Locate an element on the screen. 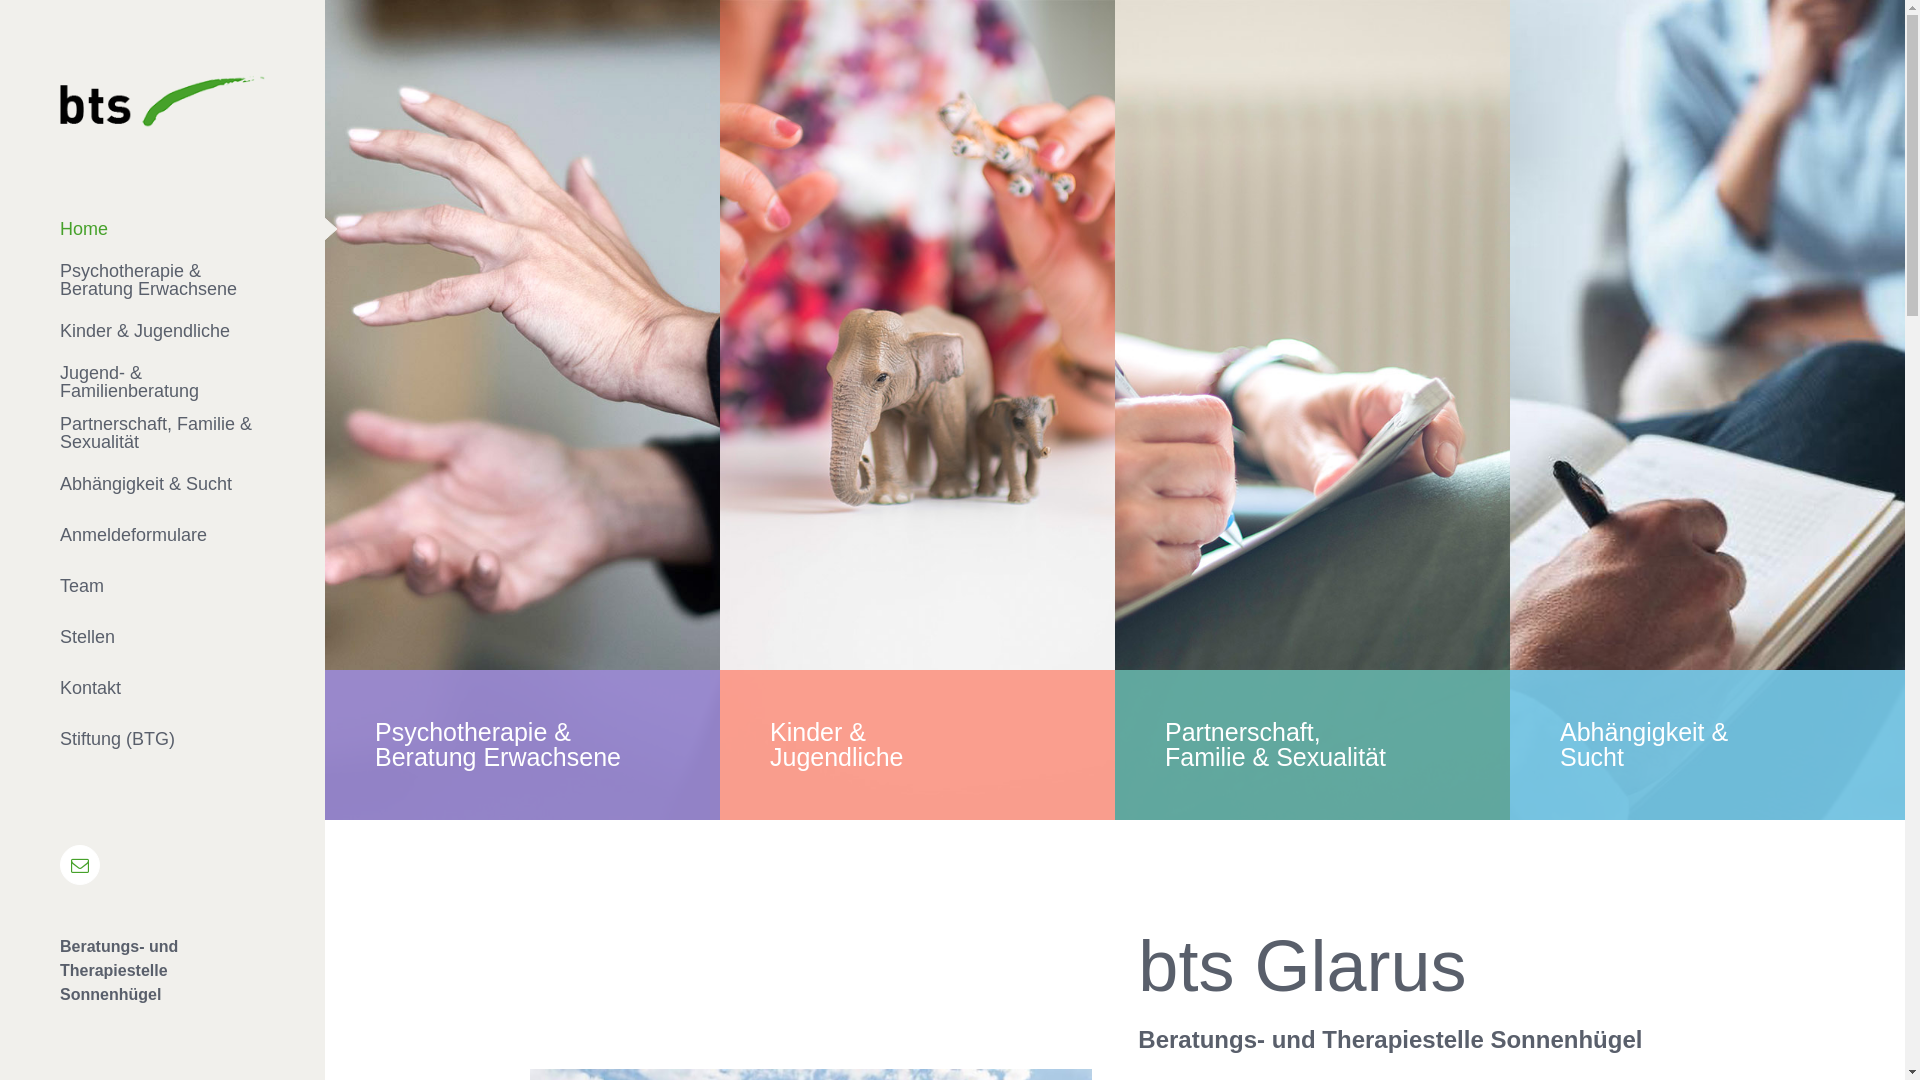  Psychotherapie & Beratung Erwachsene is located at coordinates (162, 280).